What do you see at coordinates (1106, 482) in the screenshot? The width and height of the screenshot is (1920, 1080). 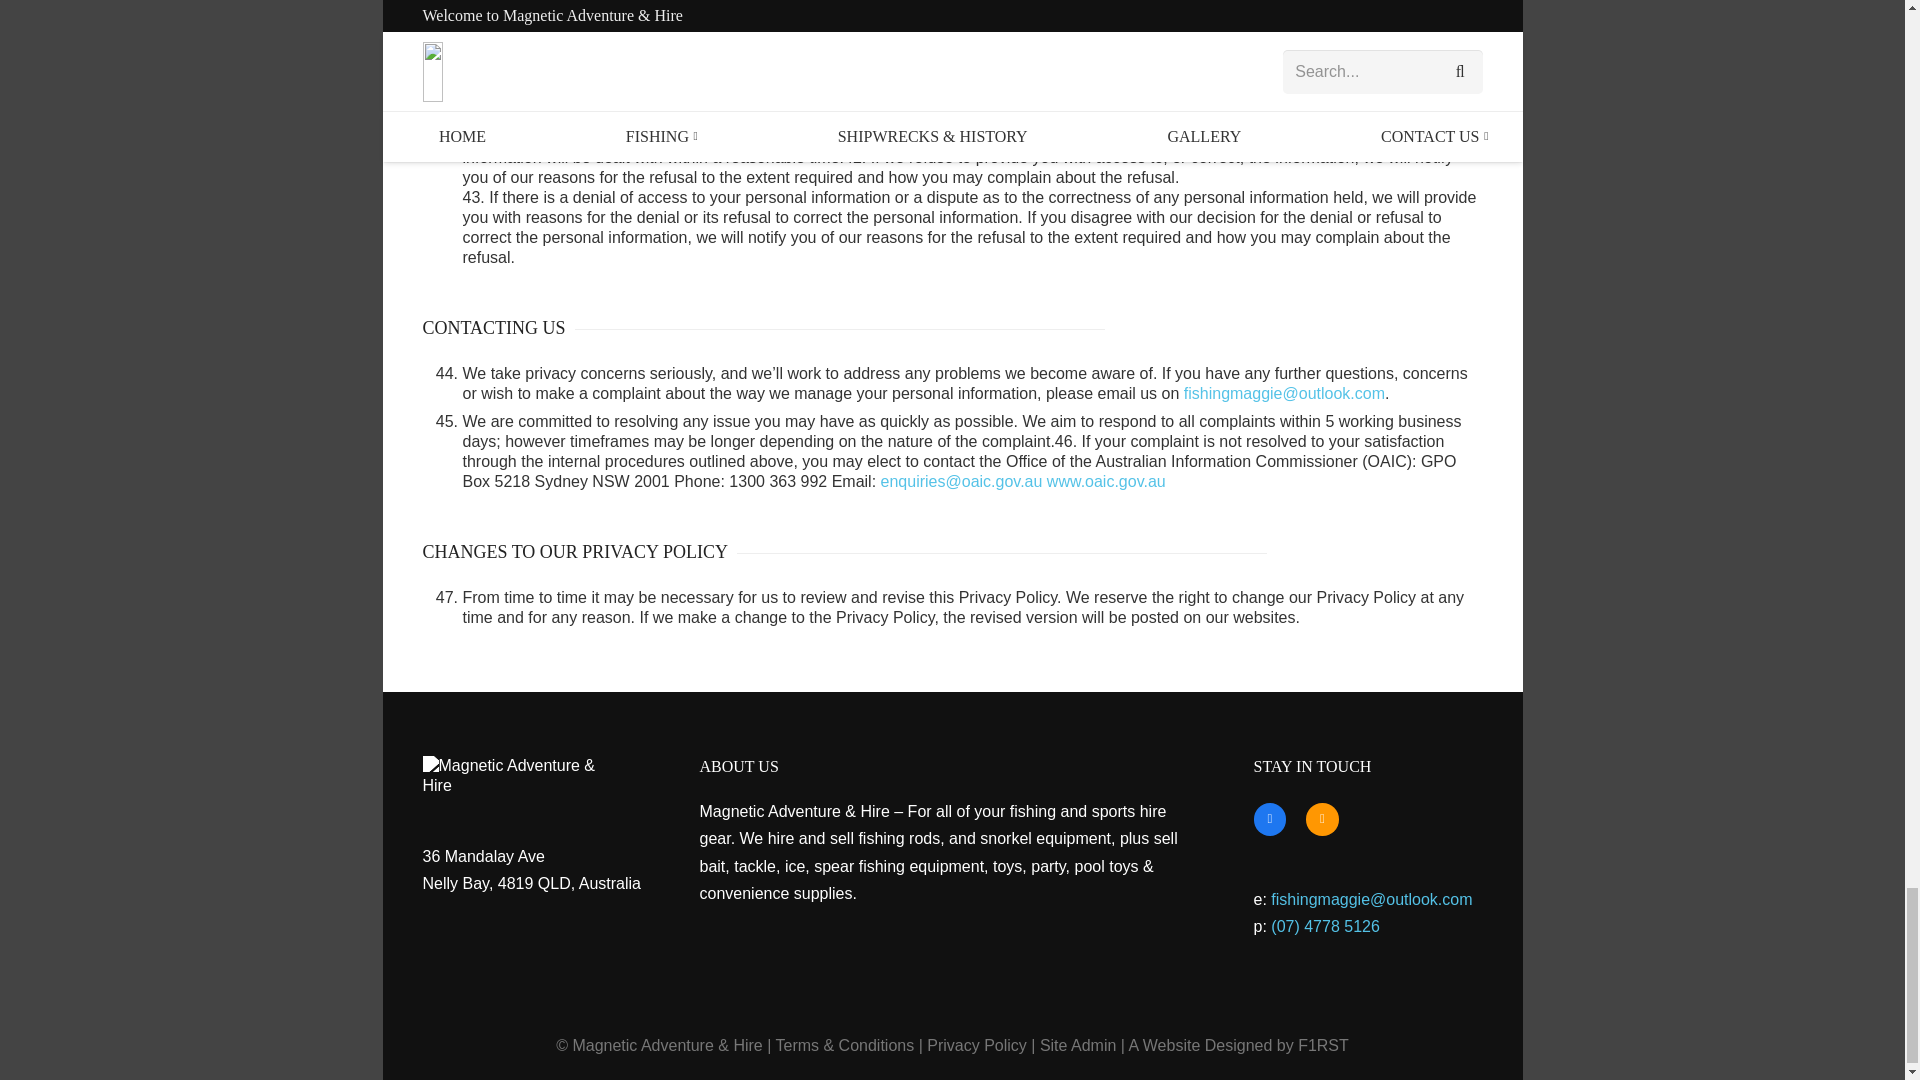 I see `www.oaic.gov.au` at bounding box center [1106, 482].